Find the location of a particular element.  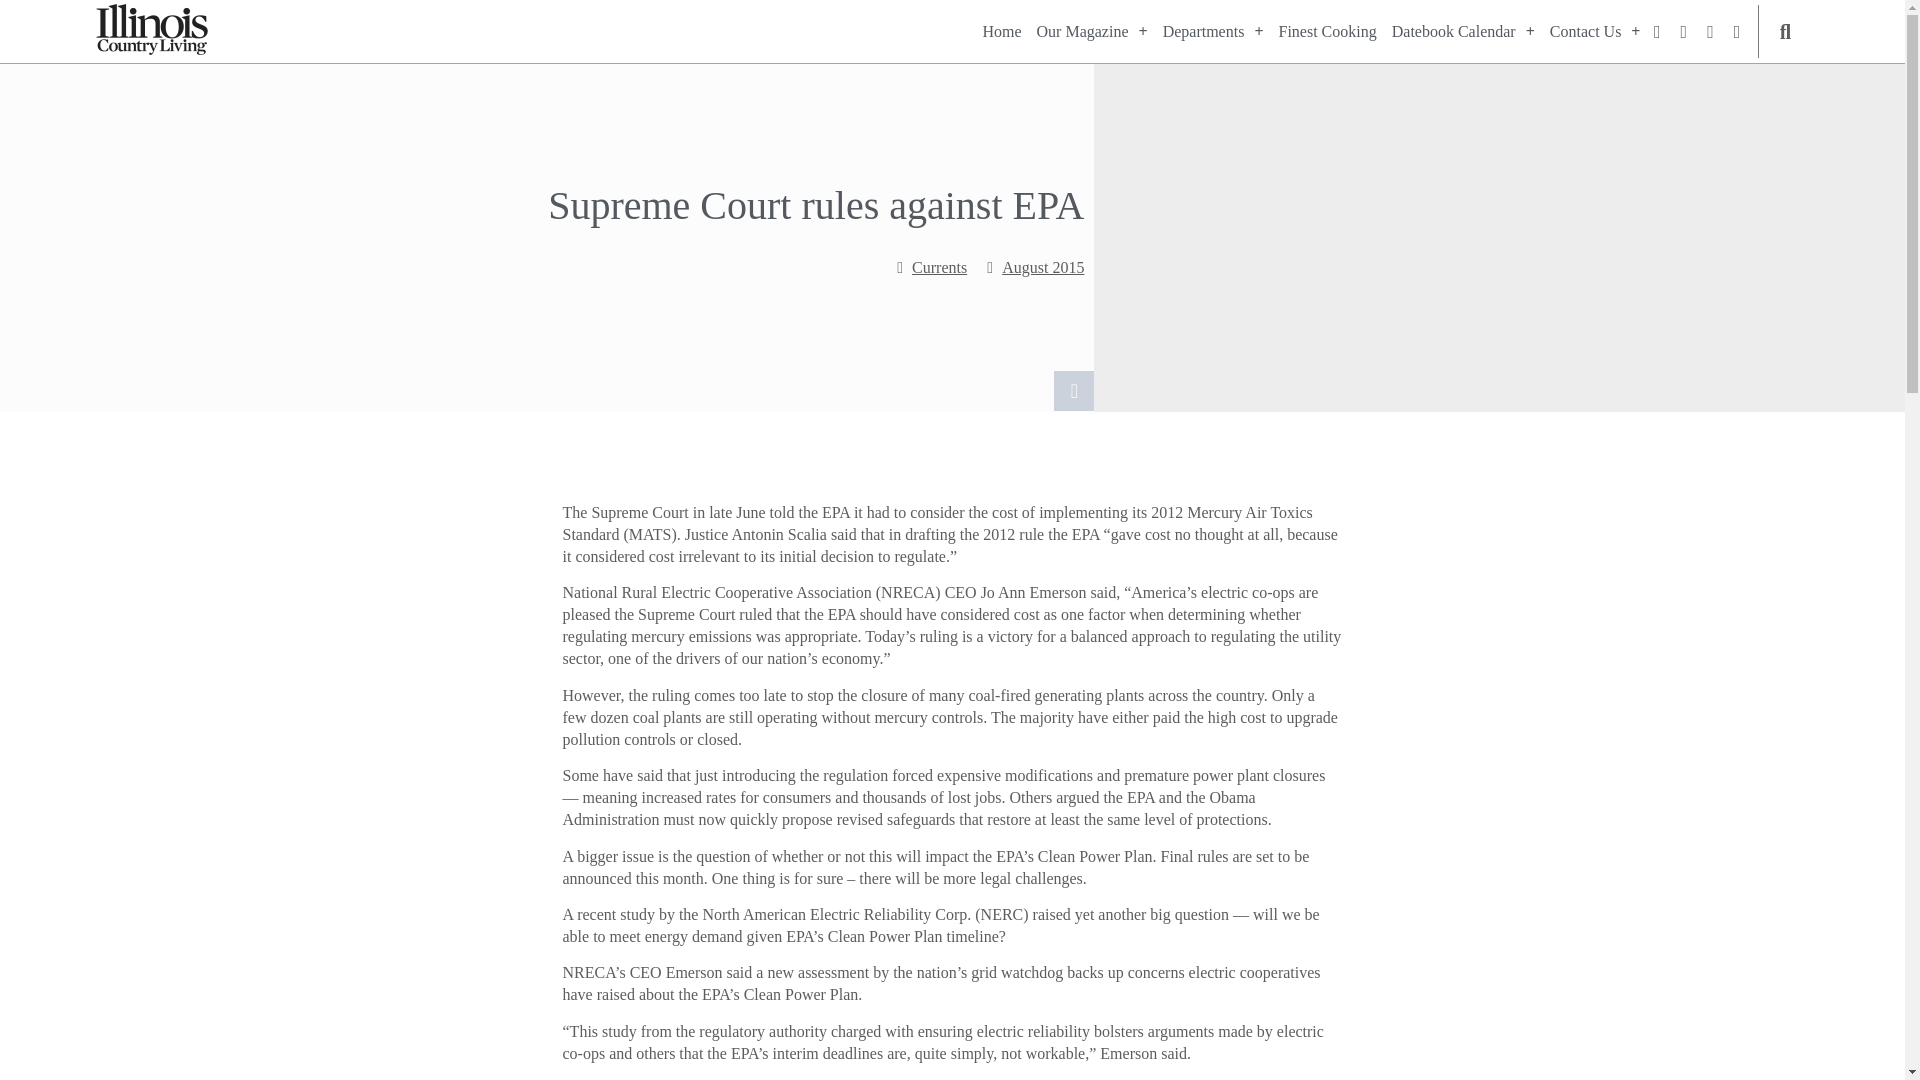

ICL-logo-blk is located at coordinates (152, 30).